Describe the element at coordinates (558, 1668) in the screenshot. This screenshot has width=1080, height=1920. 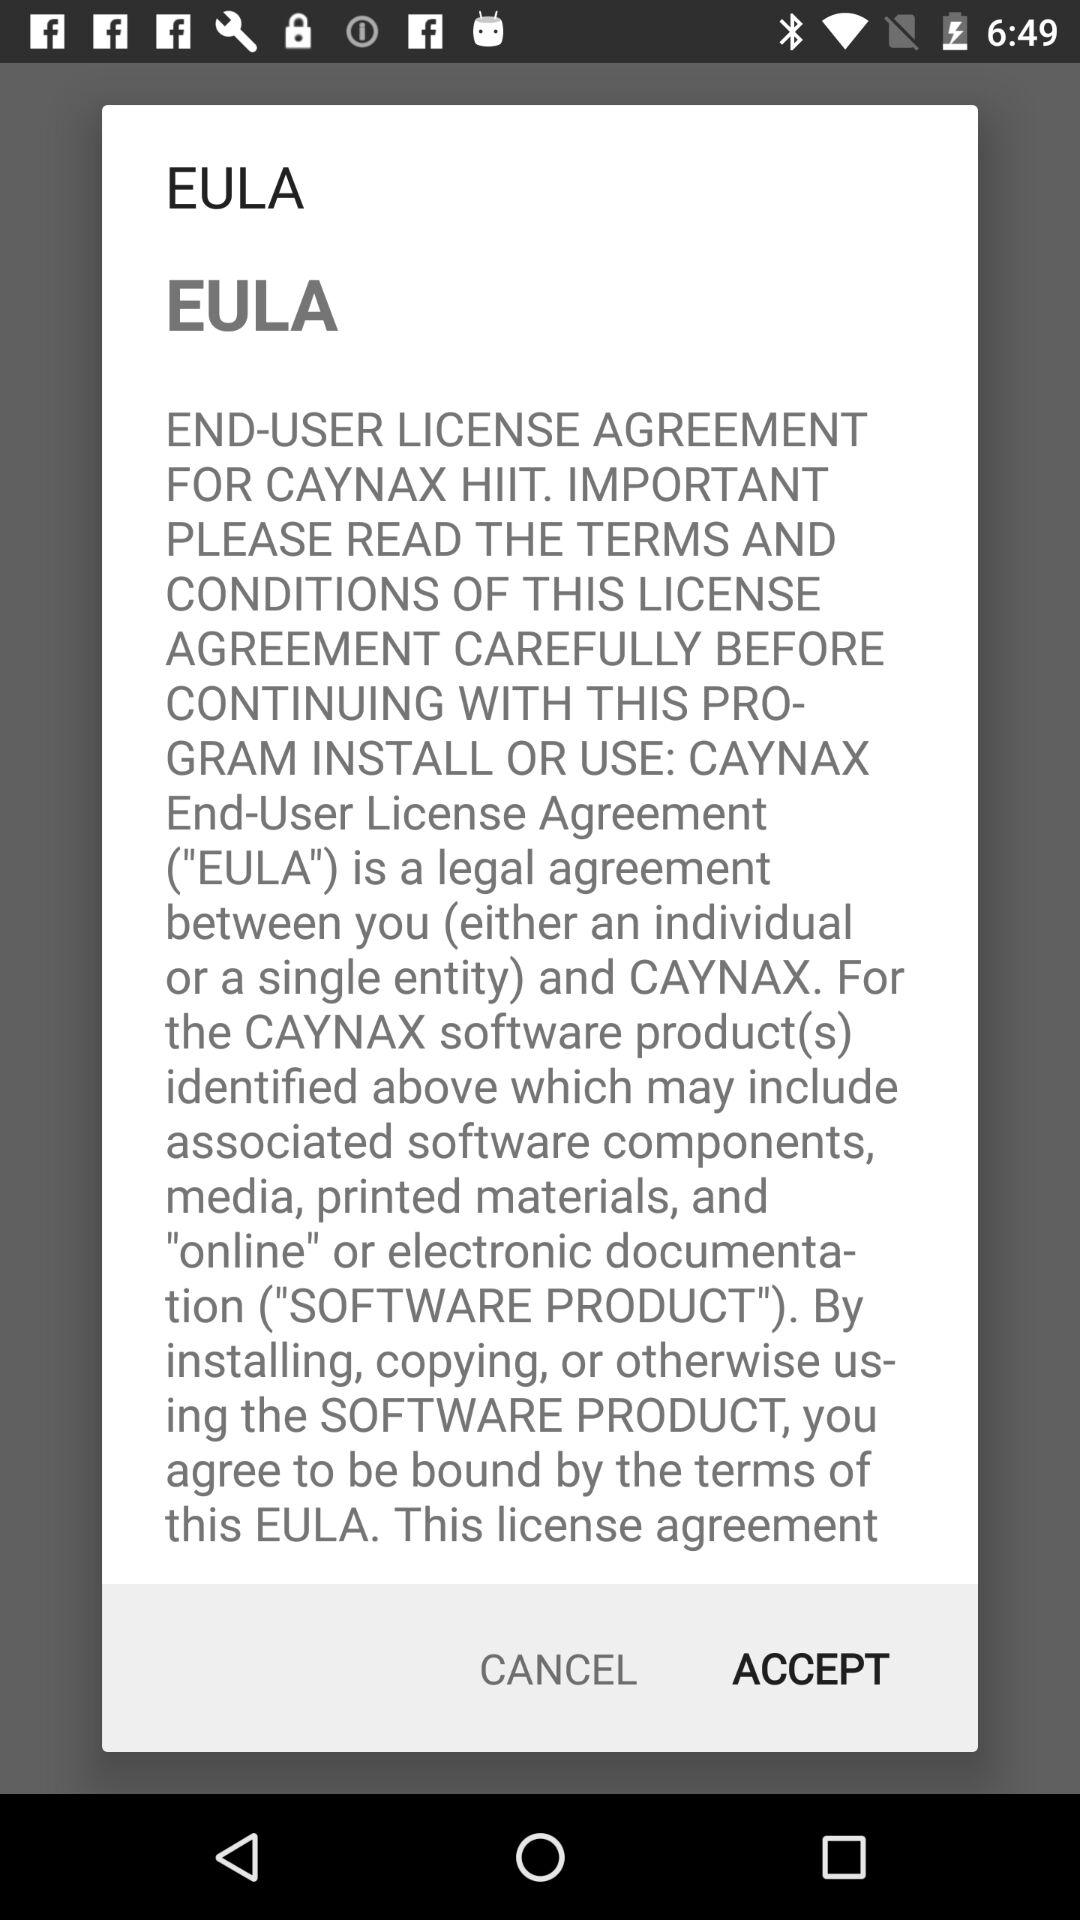
I see `choose icon next to the accept button` at that location.